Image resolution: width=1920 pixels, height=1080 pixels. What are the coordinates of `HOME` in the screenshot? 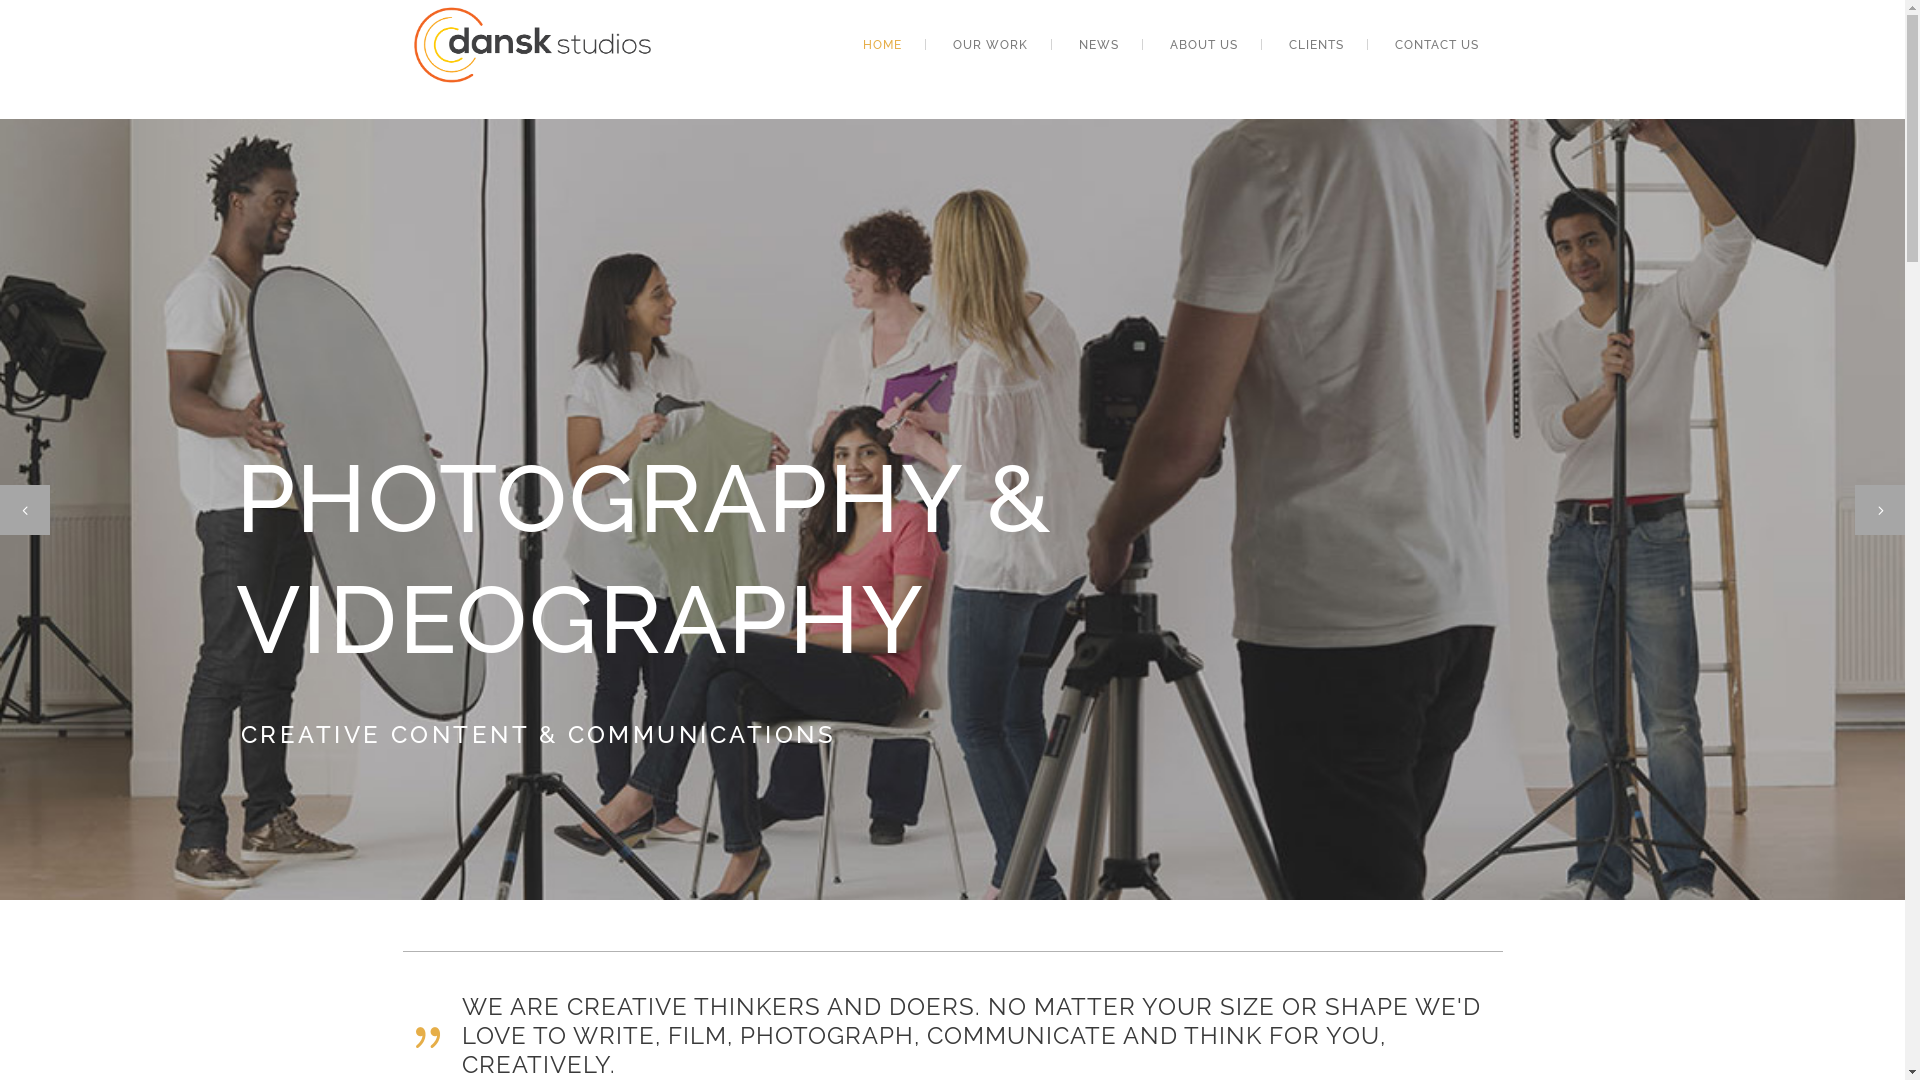 It's located at (882, 45).